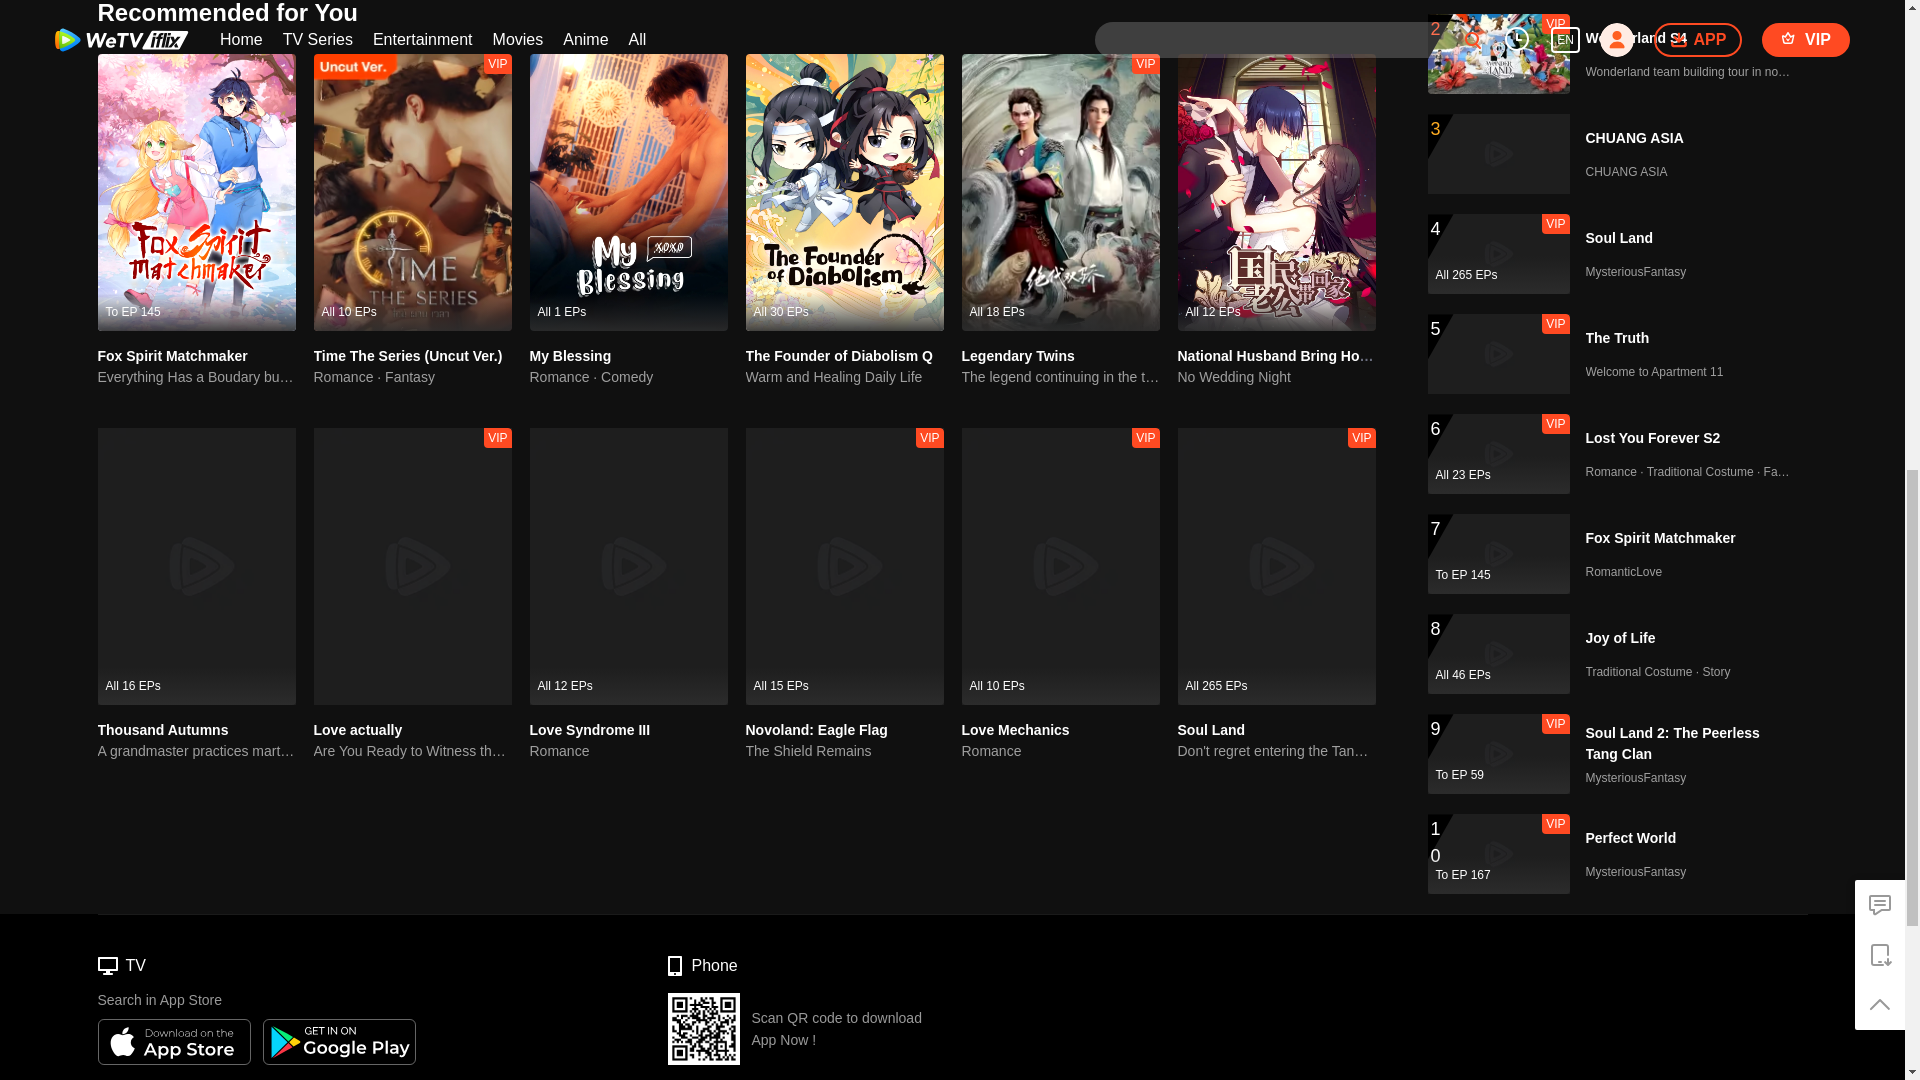 Image resolution: width=1920 pixels, height=1080 pixels. What do you see at coordinates (1294, 355) in the screenshot?
I see `National Husband Bring Home SS1` at bounding box center [1294, 355].